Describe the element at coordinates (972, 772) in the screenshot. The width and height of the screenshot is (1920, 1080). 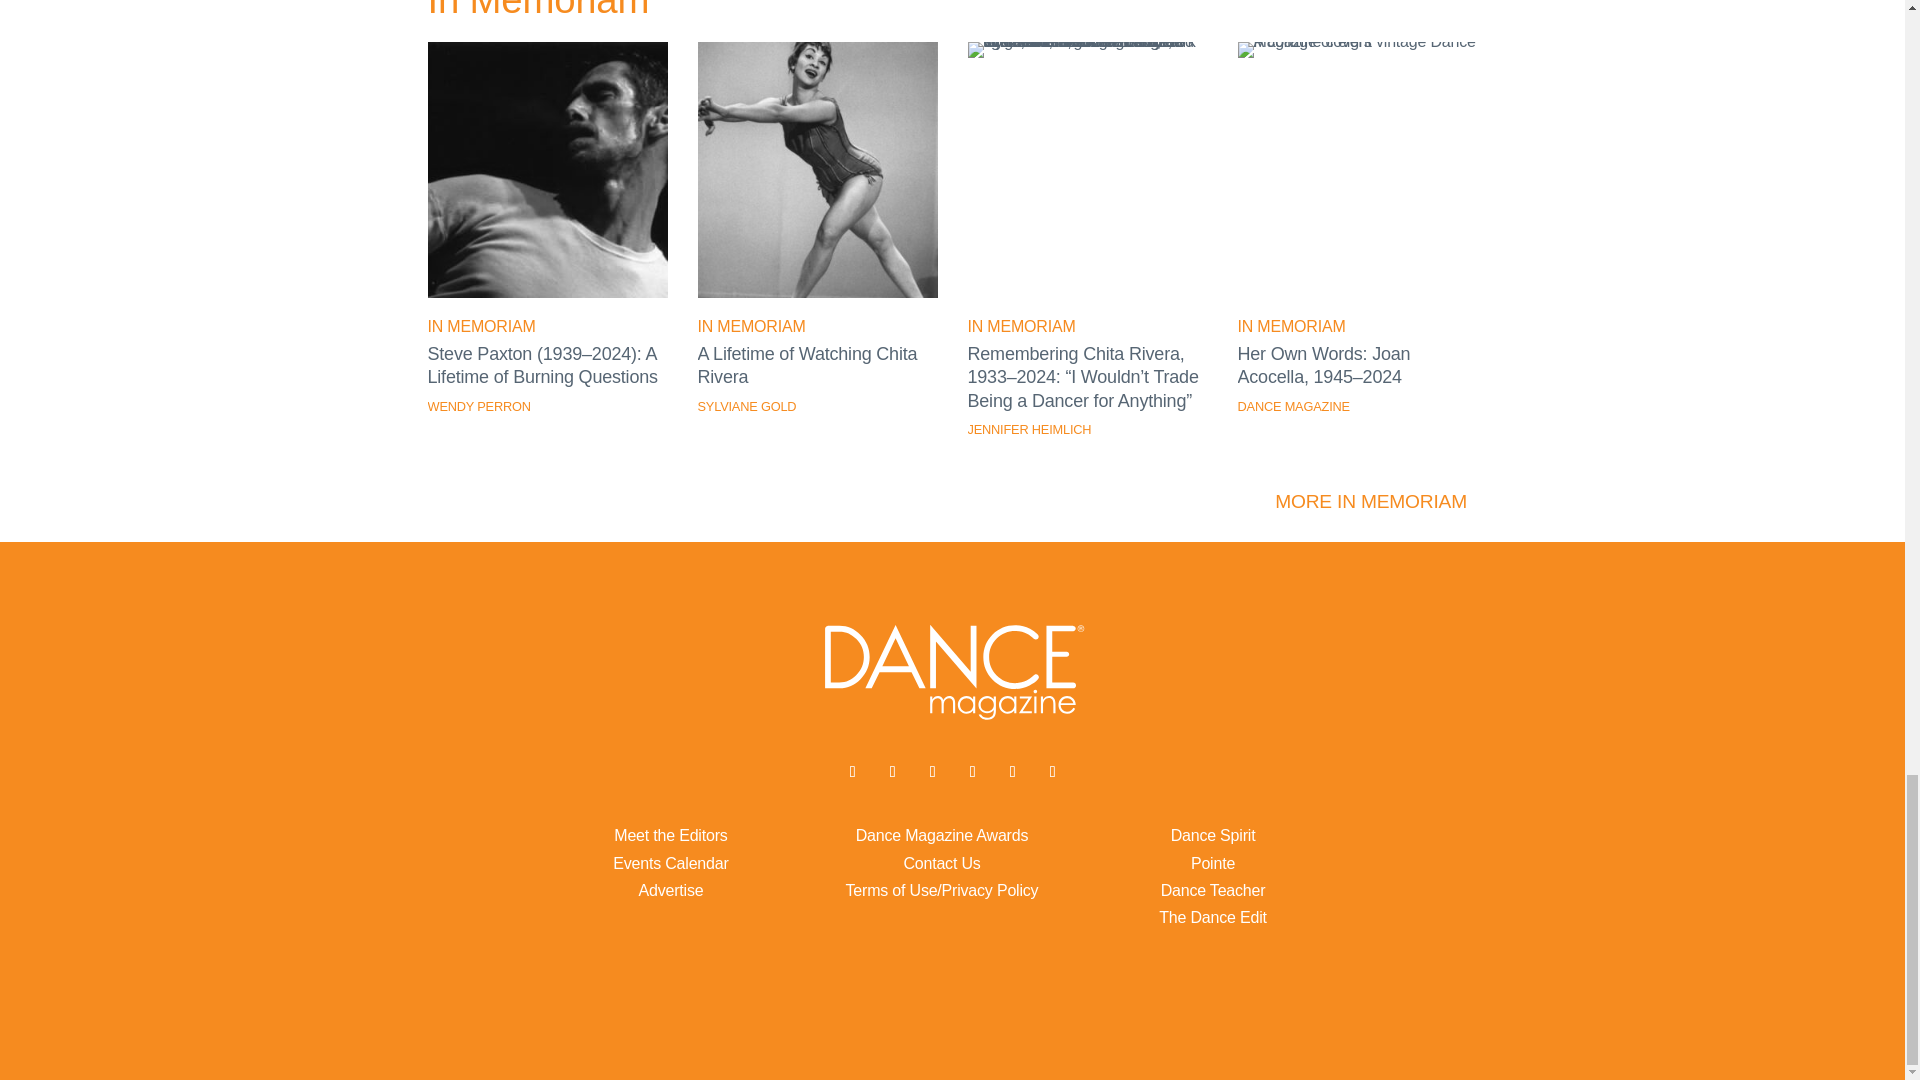
I see `Follow on Youtube` at that location.